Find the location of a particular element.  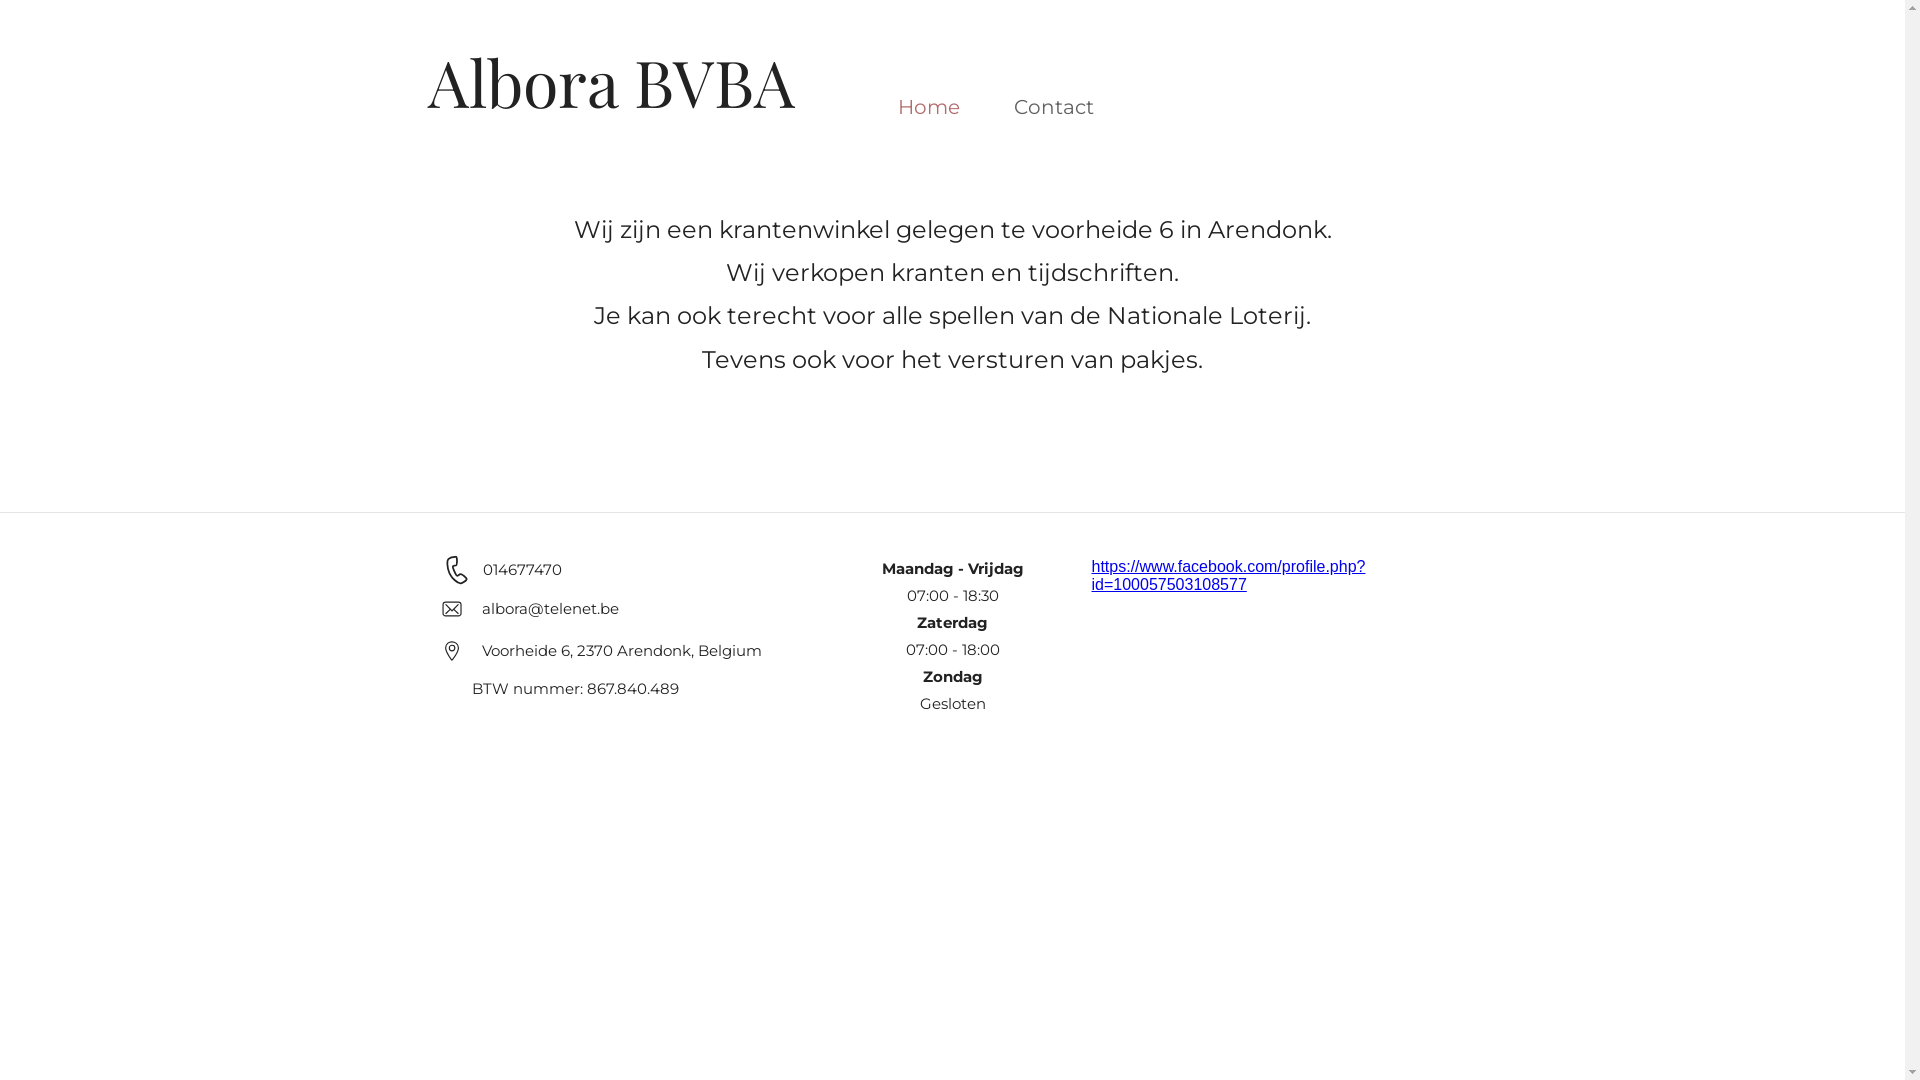

albora@telenet.be is located at coordinates (550, 608).